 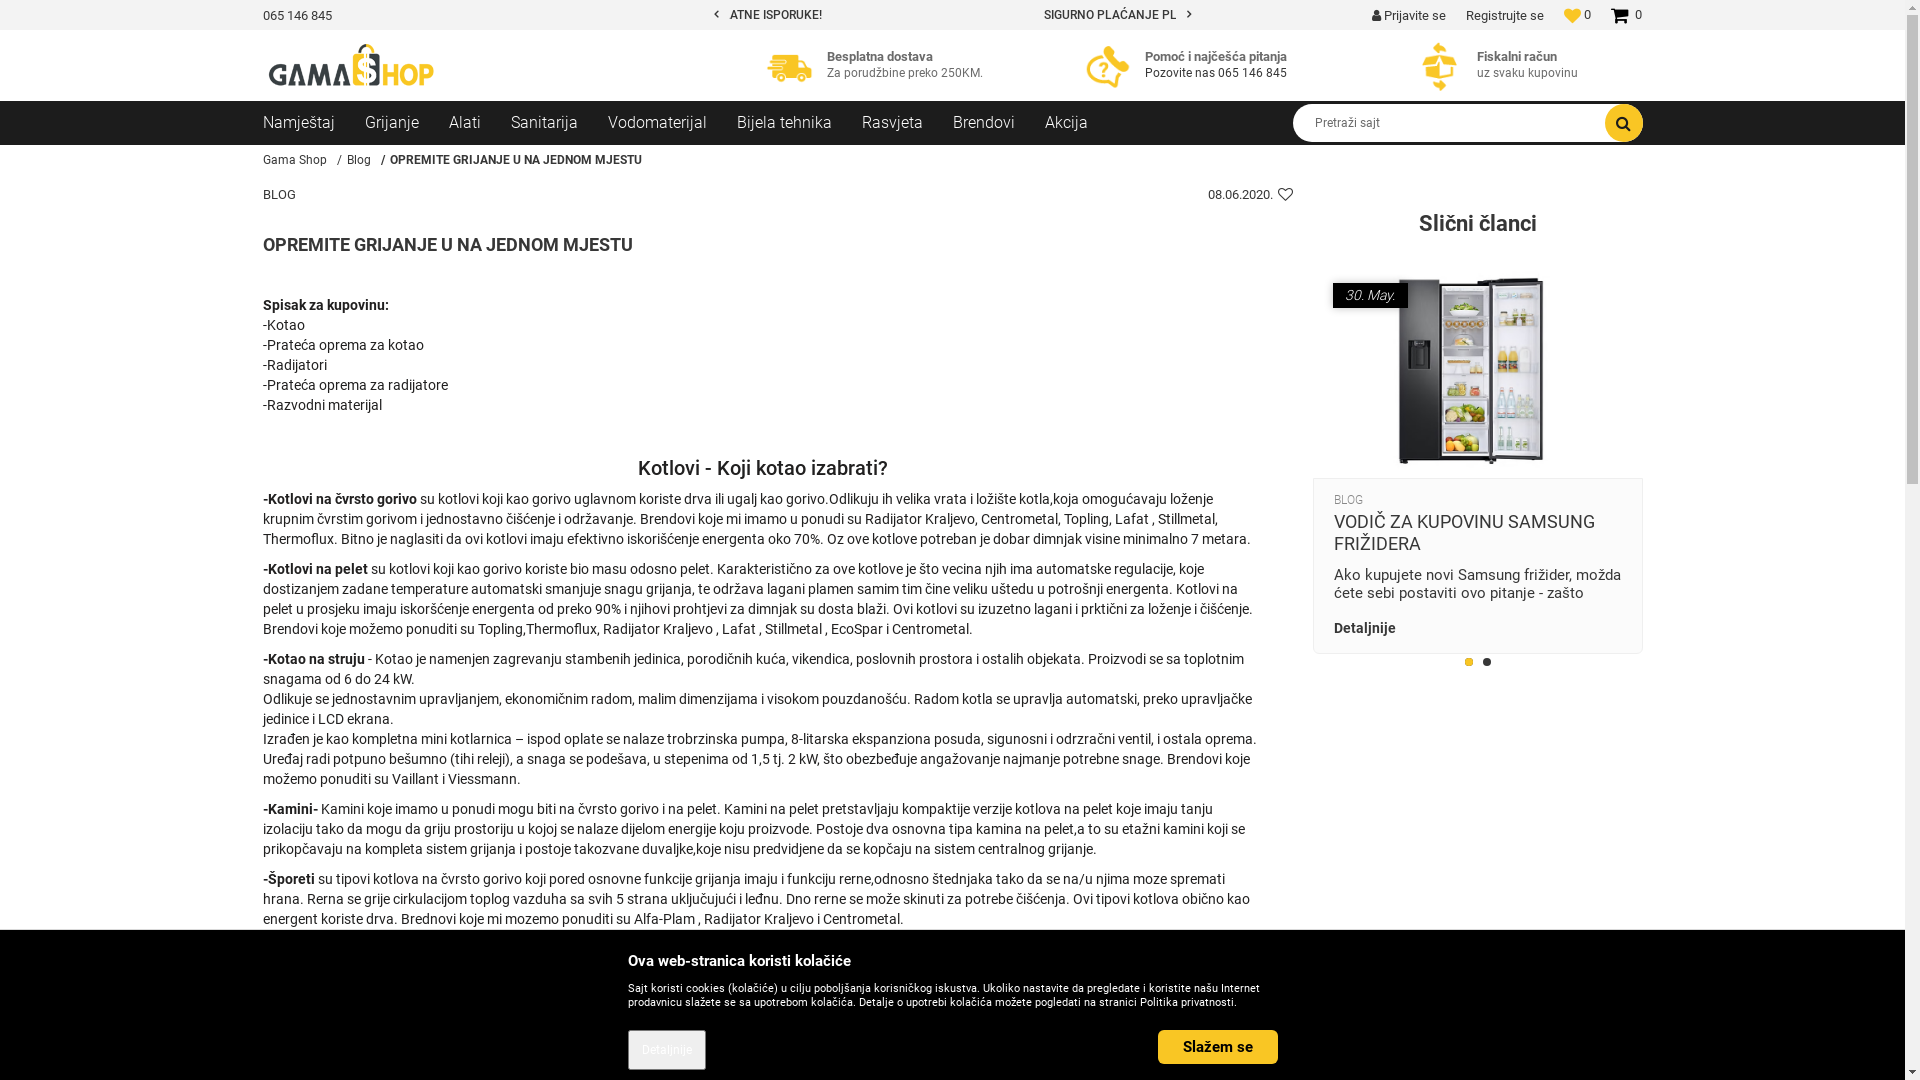 What do you see at coordinates (1409, 16) in the screenshot?
I see `Prijavite se` at bounding box center [1409, 16].